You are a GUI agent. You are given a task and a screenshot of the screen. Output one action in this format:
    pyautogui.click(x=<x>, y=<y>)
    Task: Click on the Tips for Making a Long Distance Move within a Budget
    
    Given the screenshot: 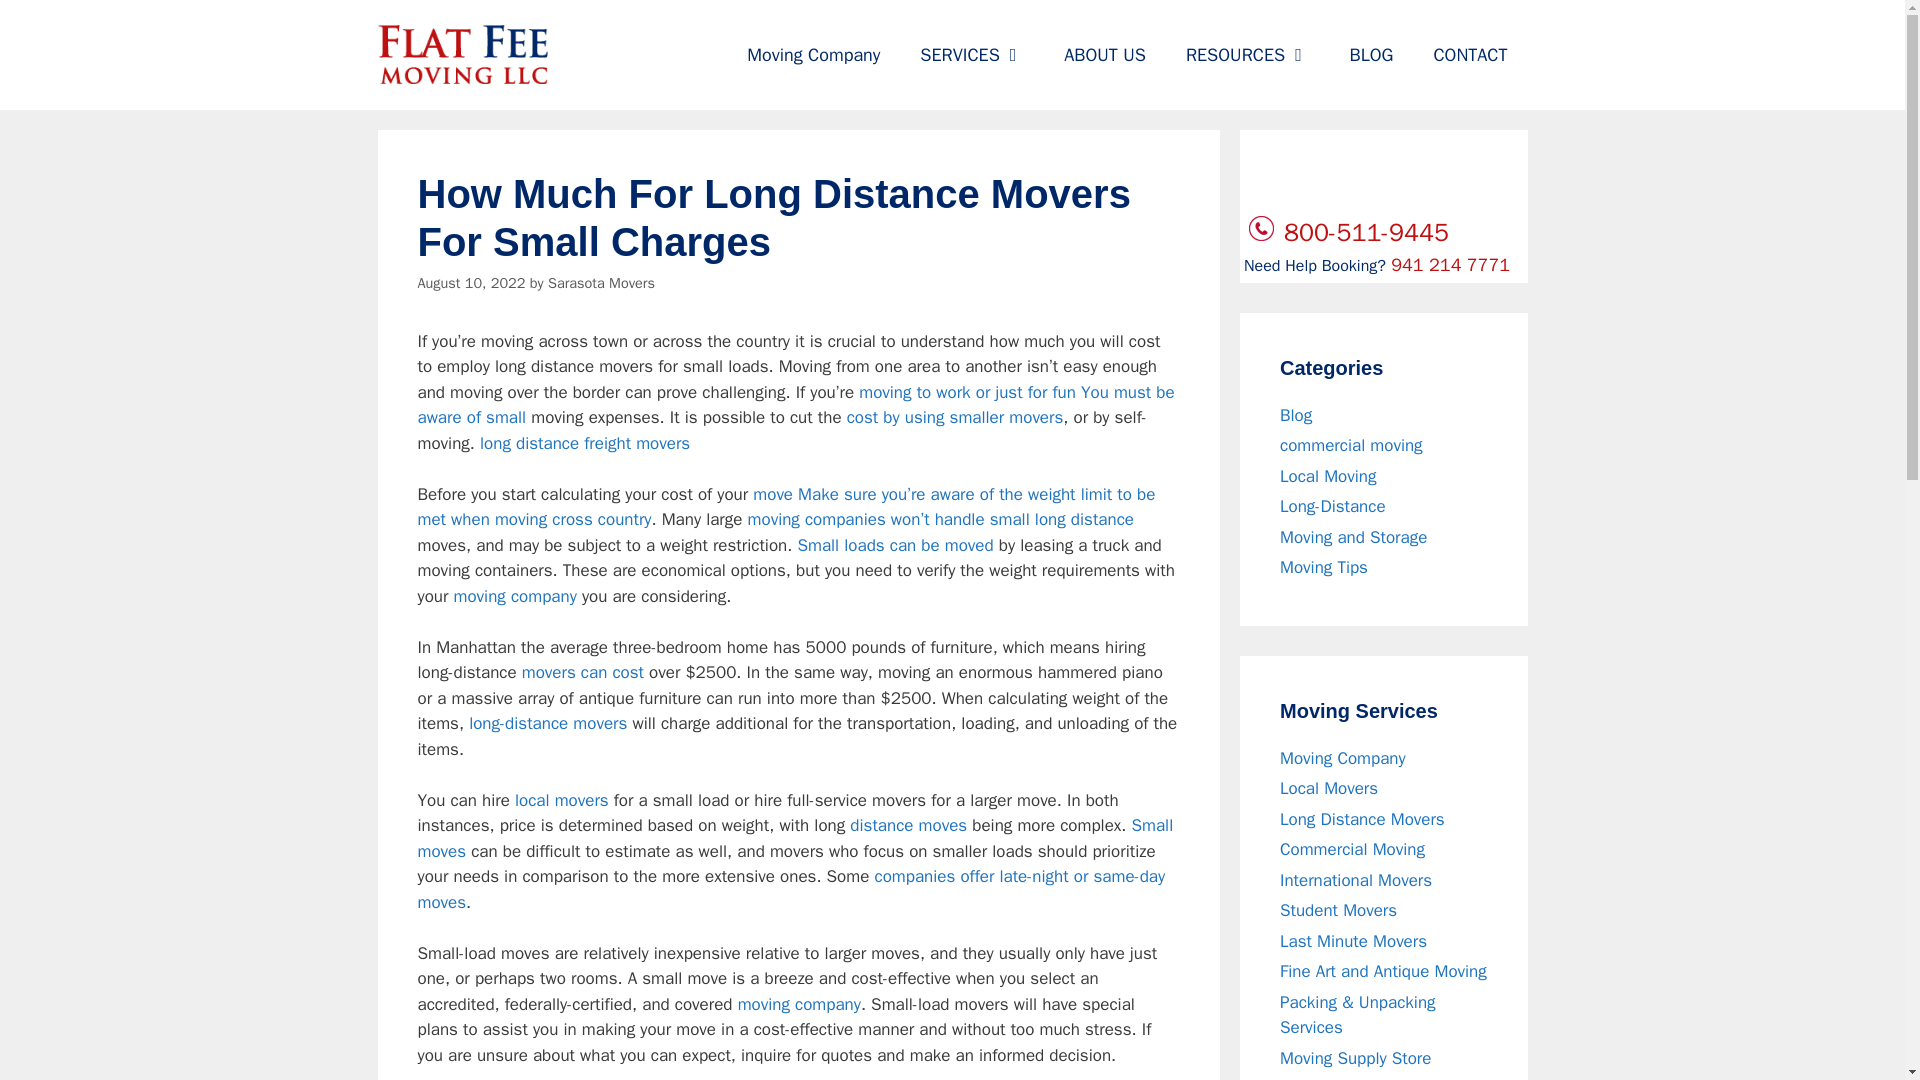 What is the action you would take?
    pyautogui.click(x=941, y=519)
    